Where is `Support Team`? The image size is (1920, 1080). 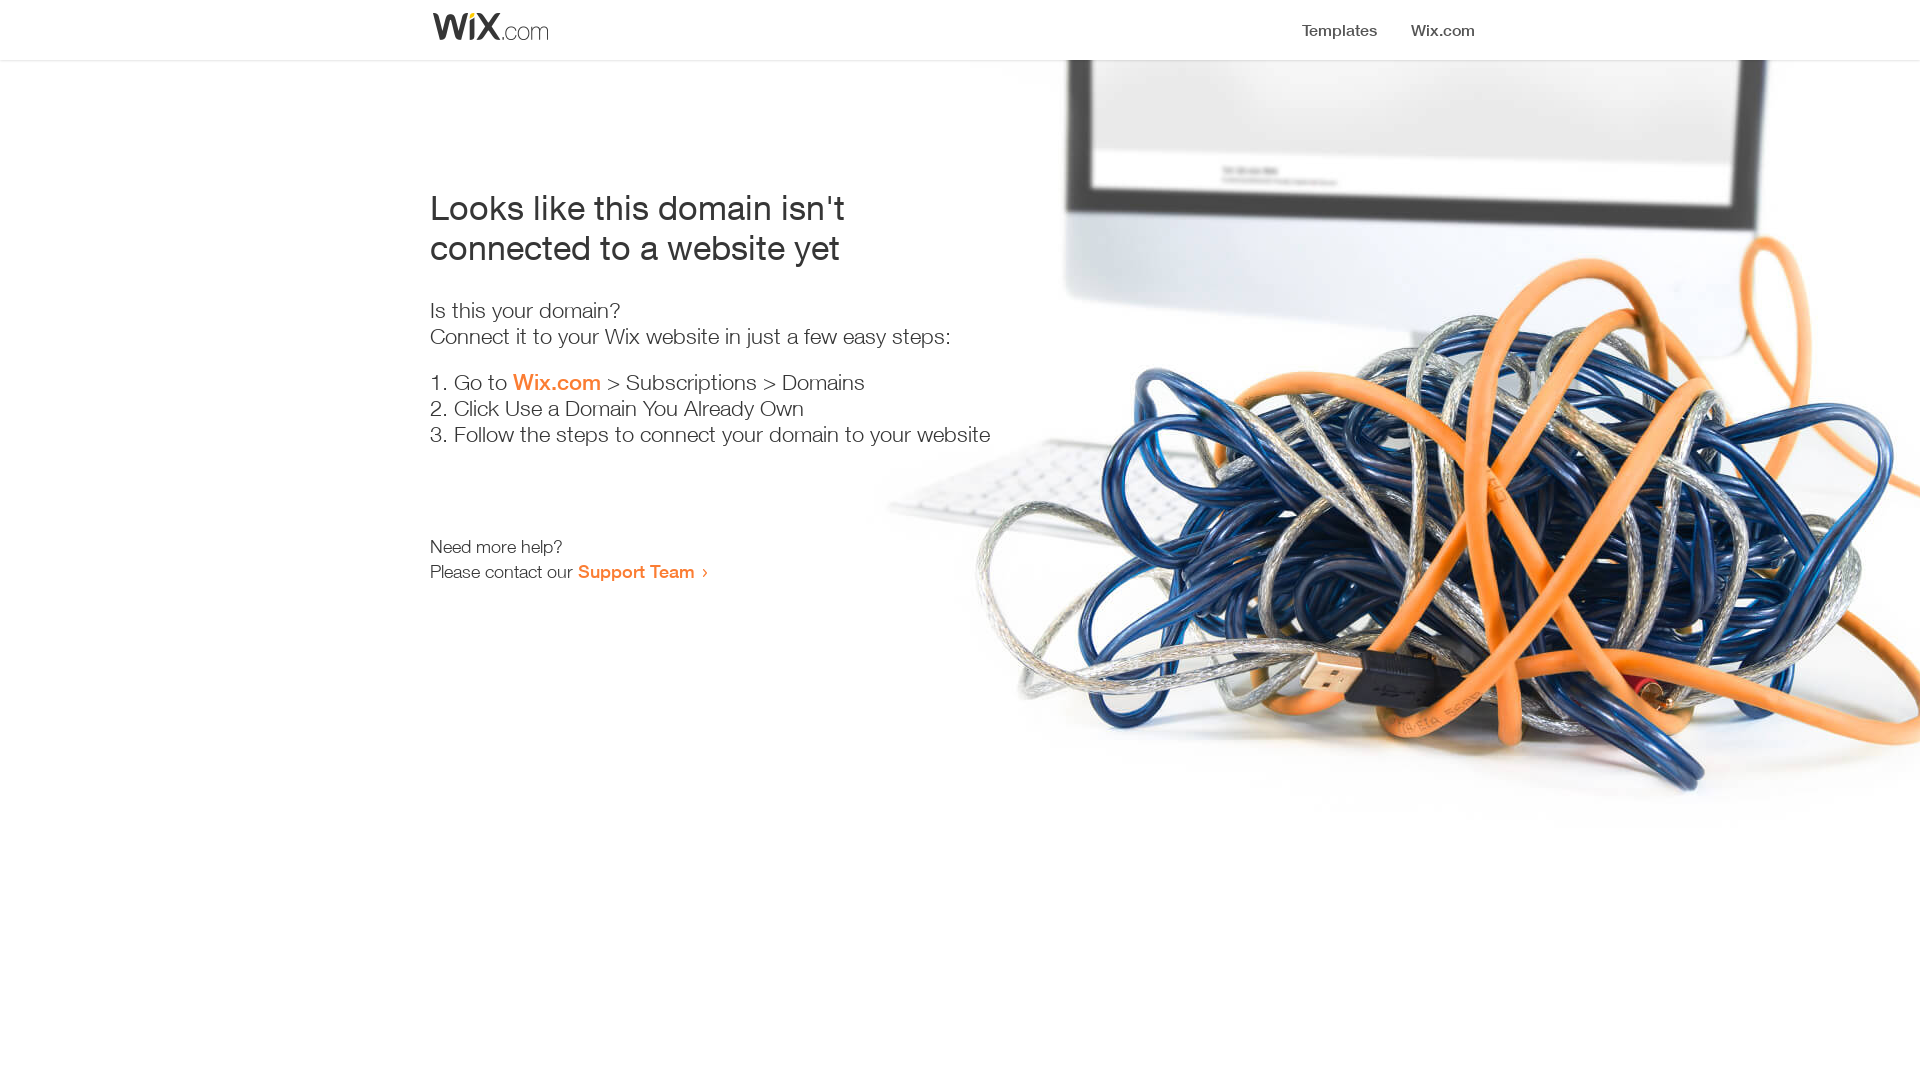 Support Team is located at coordinates (636, 571).